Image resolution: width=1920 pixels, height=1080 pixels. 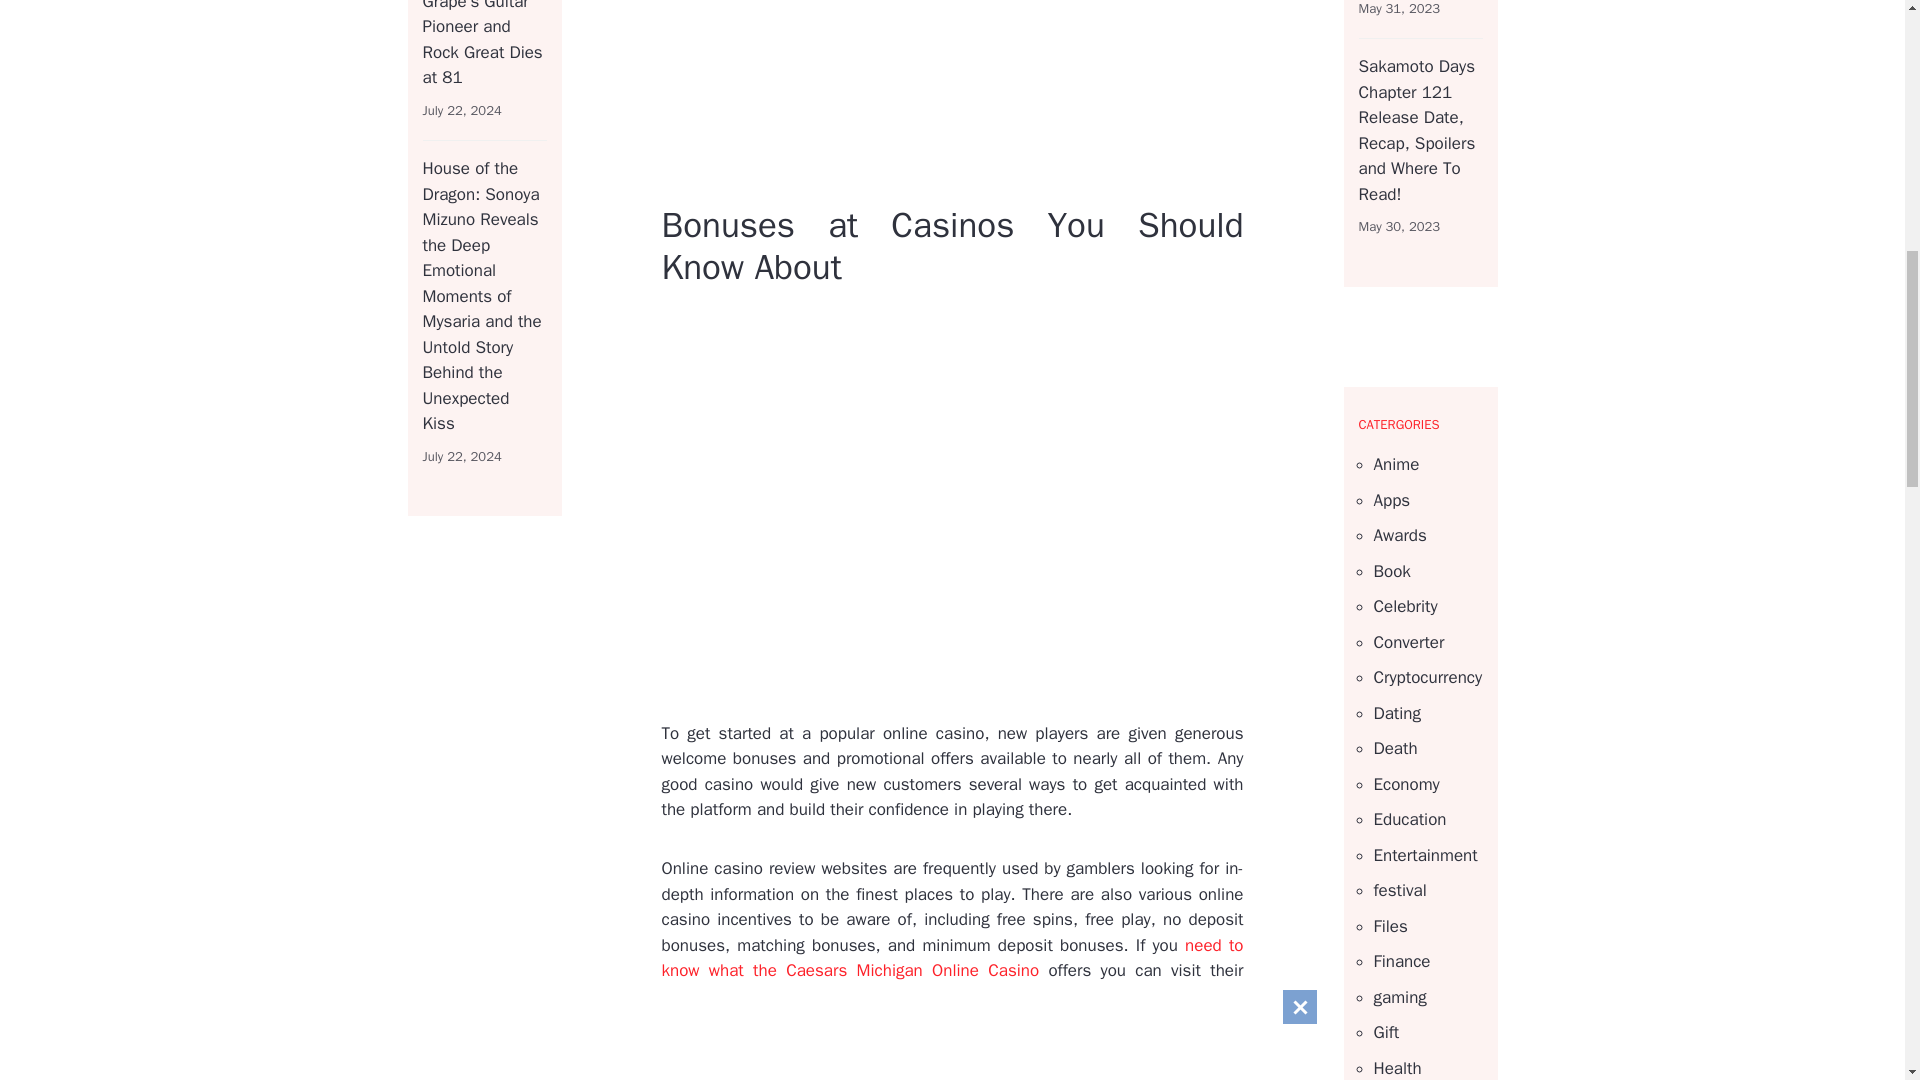 I want to click on need to know what the Caesars Michigan Online Casino, so click(x=953, y=958).